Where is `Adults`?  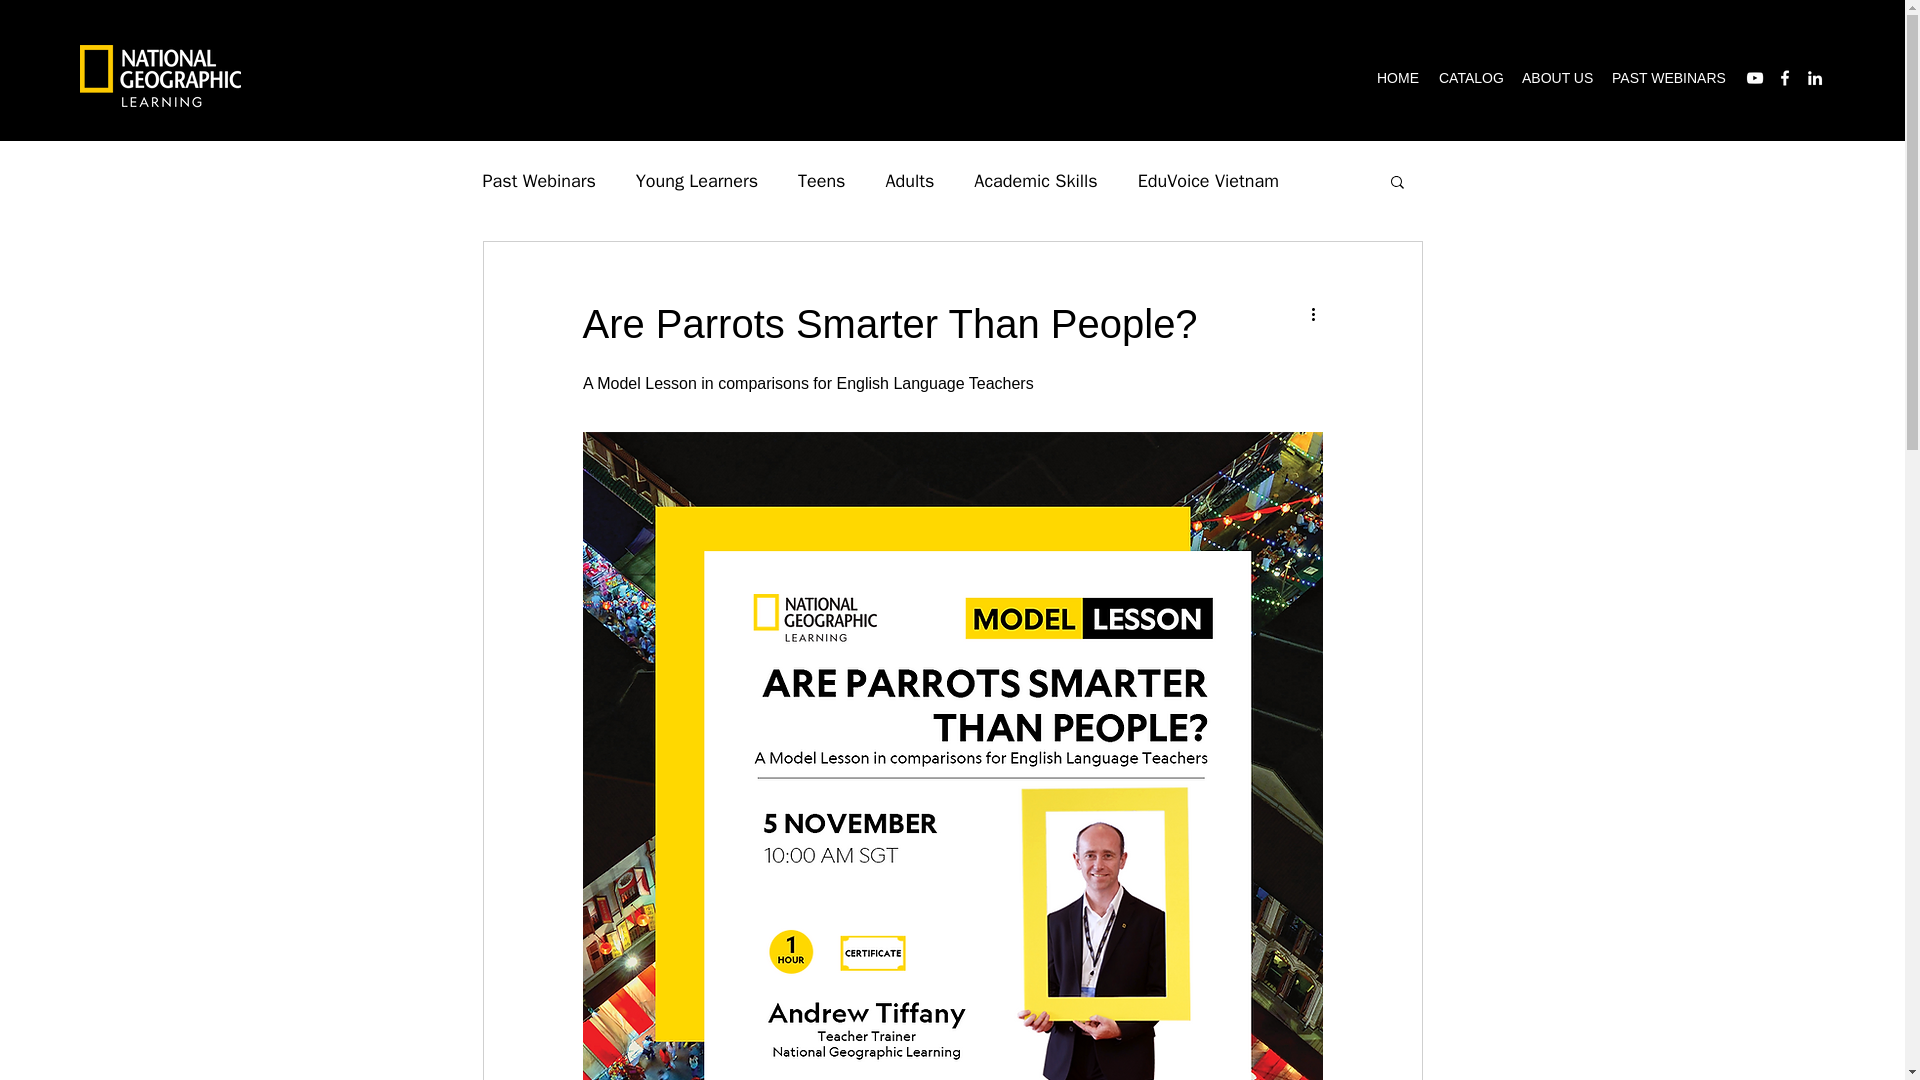 Adults is located at coordinates (909, 180).